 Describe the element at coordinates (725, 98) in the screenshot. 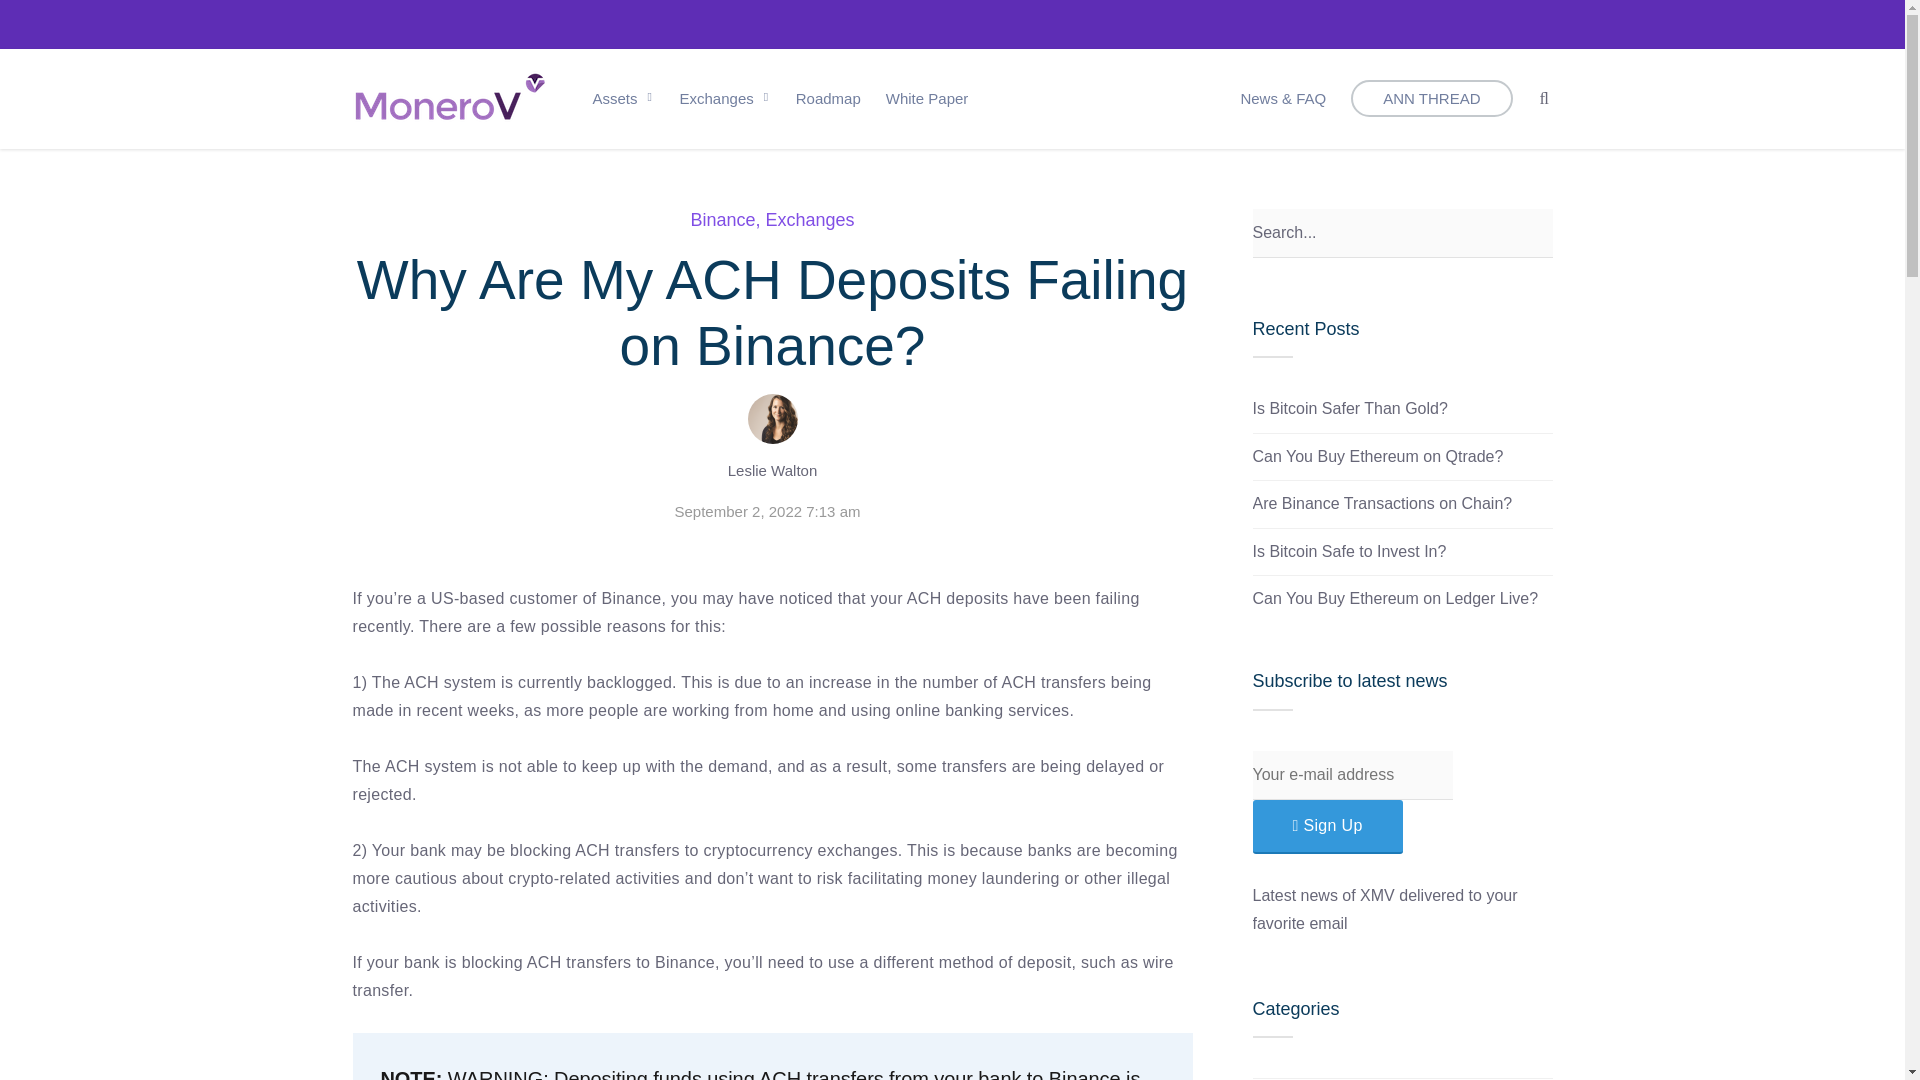

I see `Exchanges` at that location.